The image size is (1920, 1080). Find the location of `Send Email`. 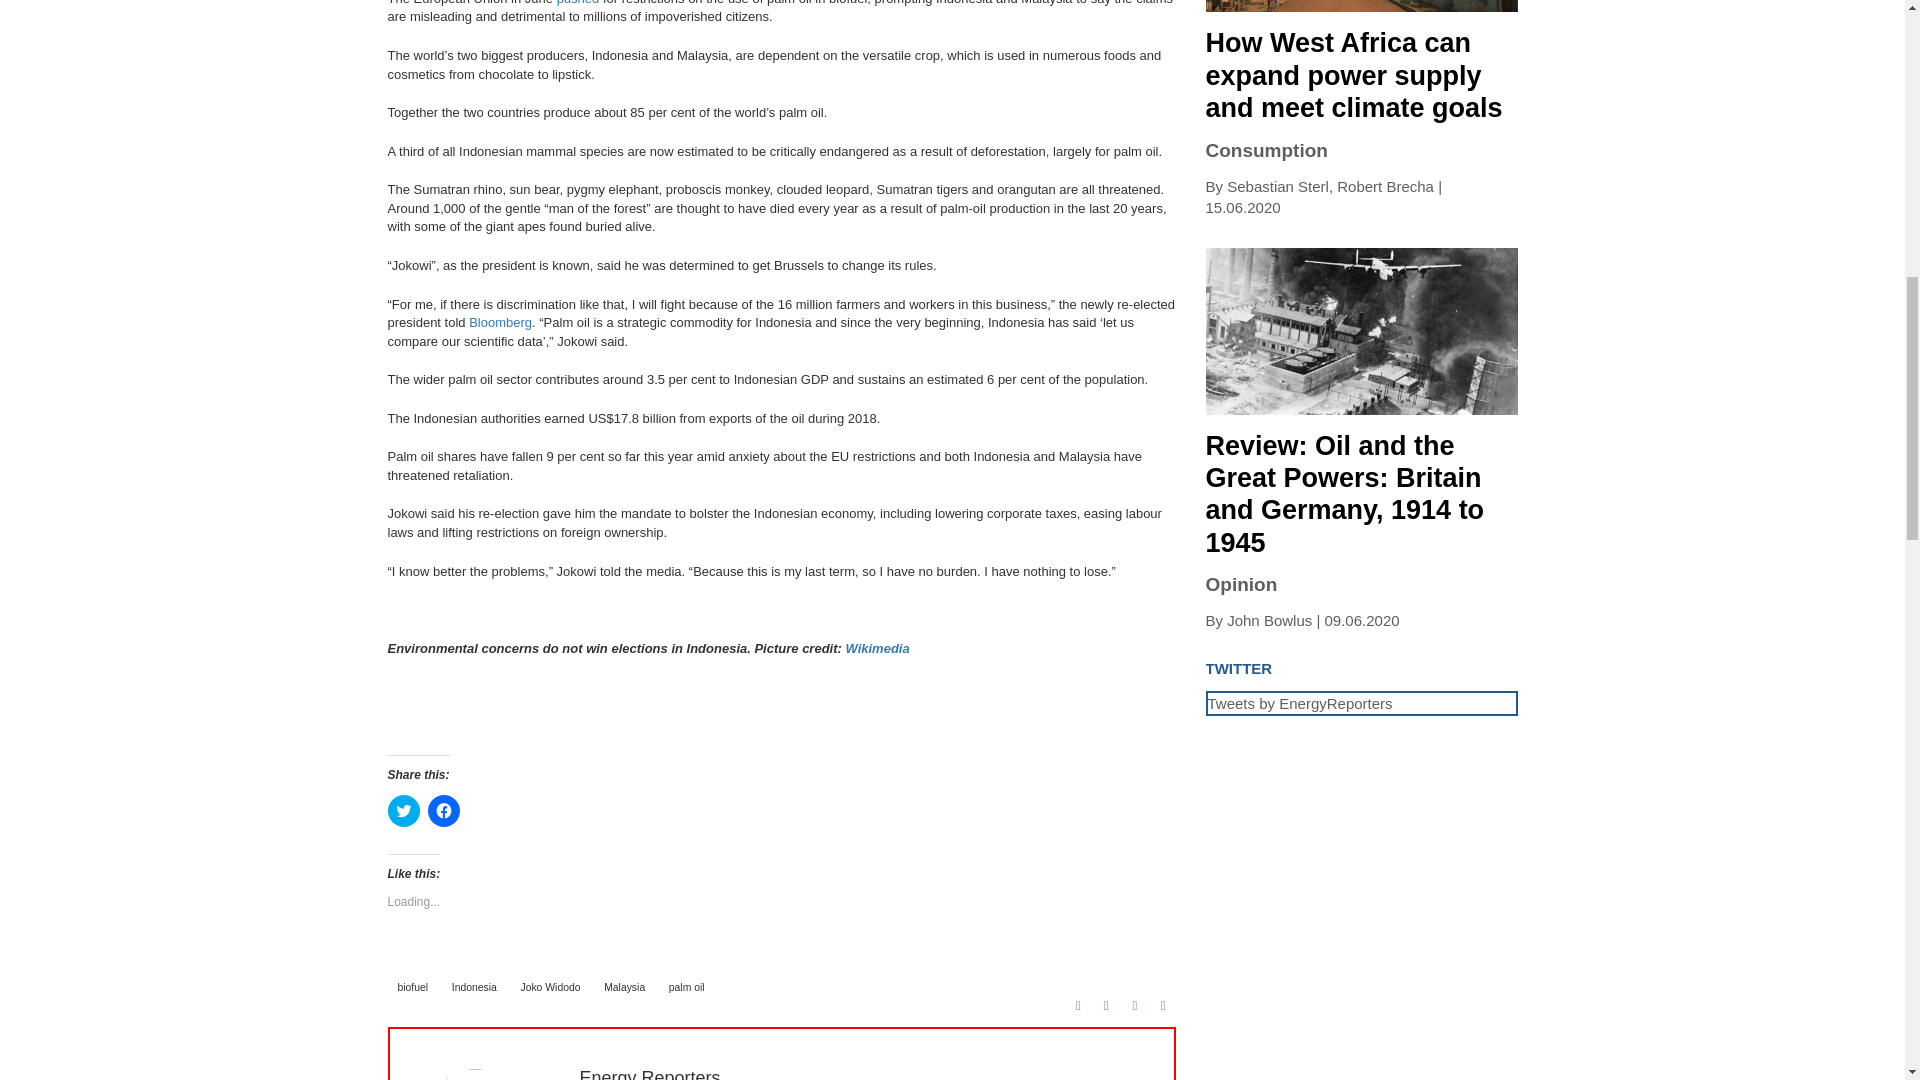

Send Email is located at coordinates (1162, 1006).